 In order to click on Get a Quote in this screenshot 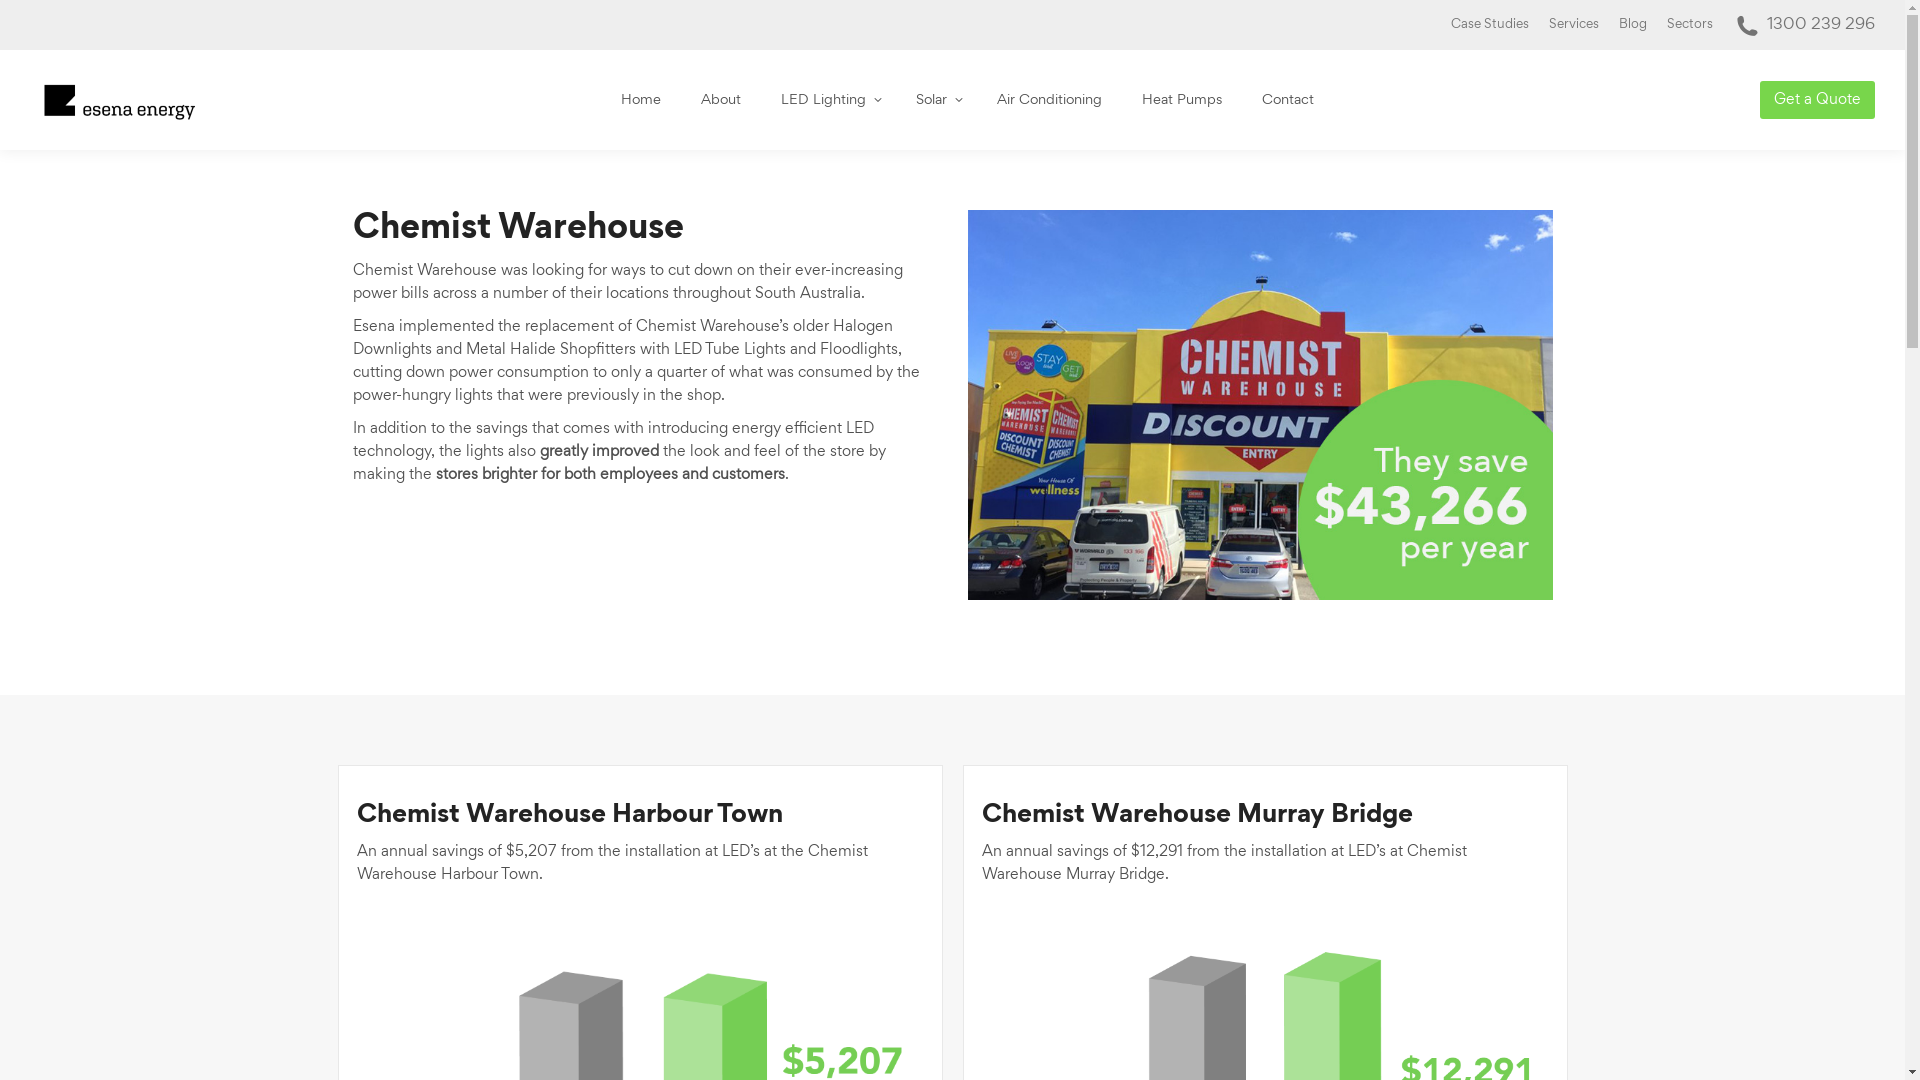, I will do `click(1818, 100)`.